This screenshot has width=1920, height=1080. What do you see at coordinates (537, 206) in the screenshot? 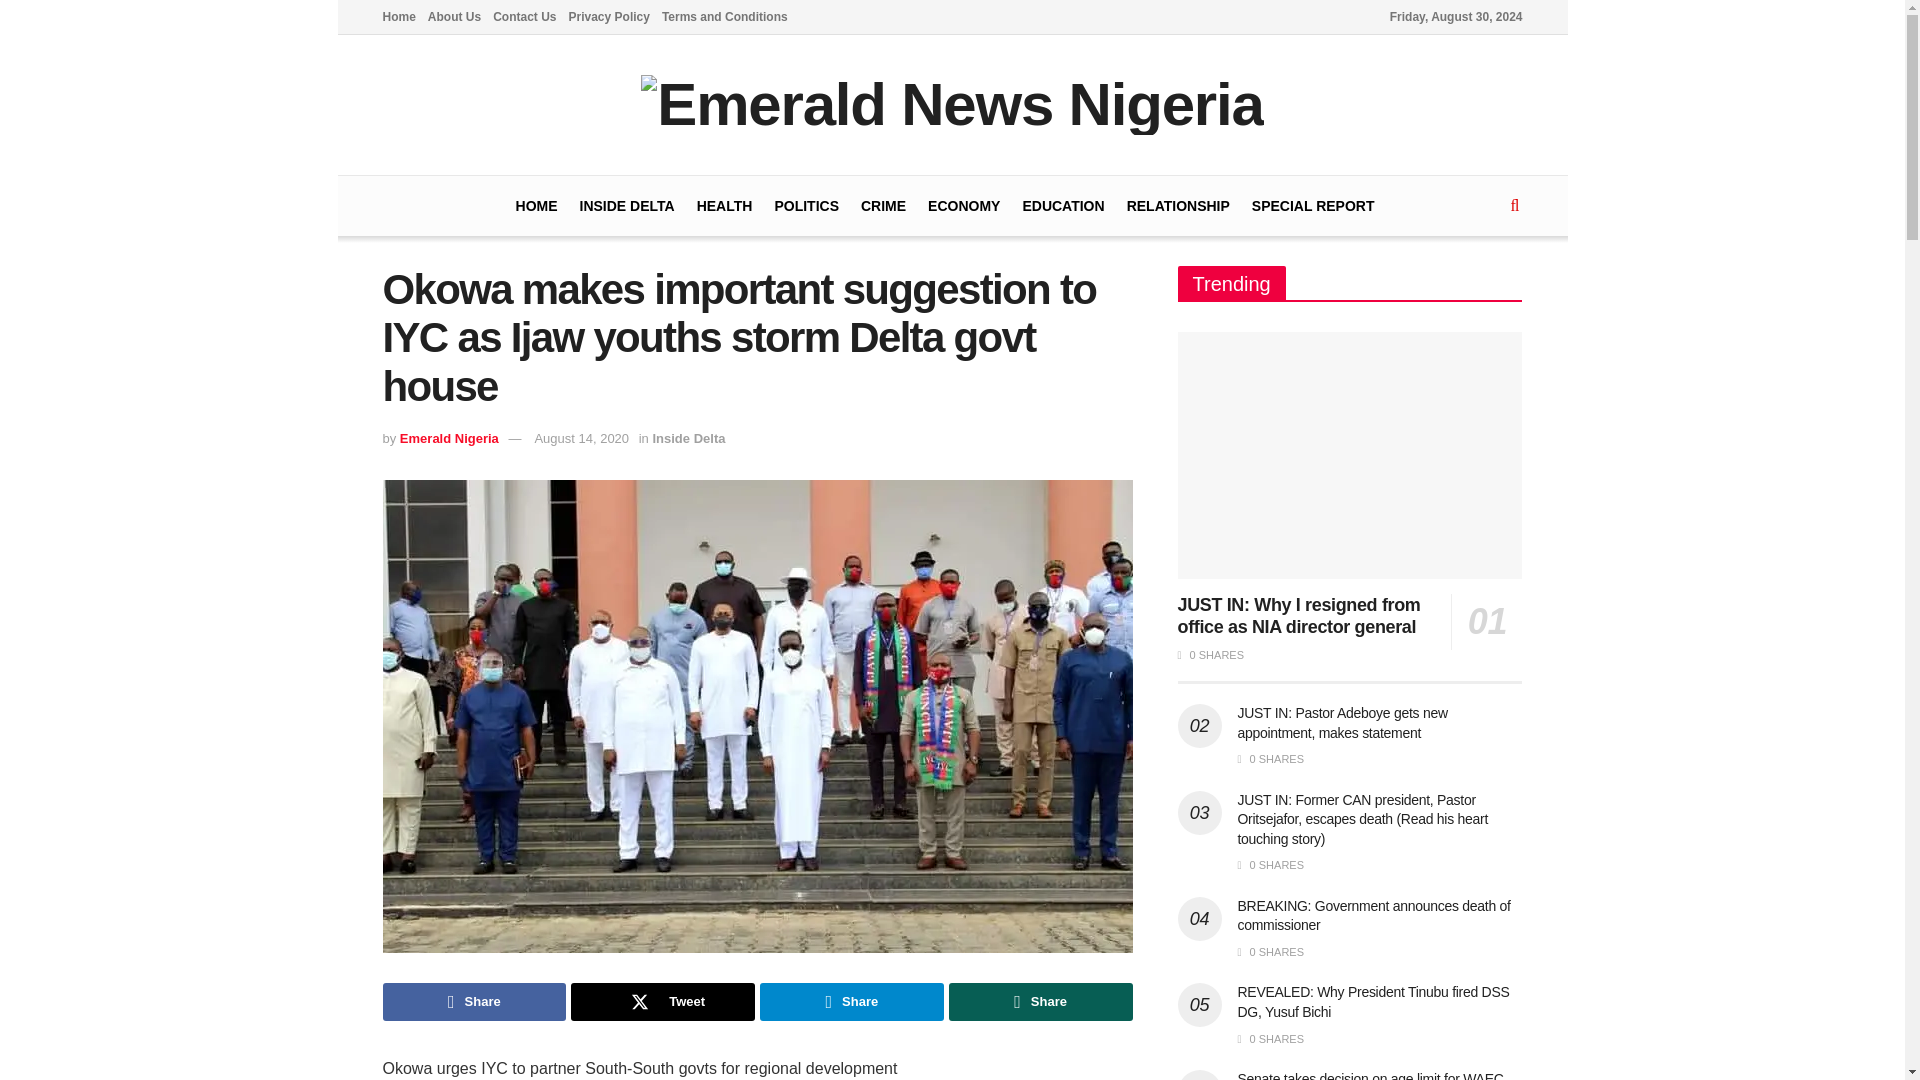
I see `HOME` at bounding box center [537, 206].